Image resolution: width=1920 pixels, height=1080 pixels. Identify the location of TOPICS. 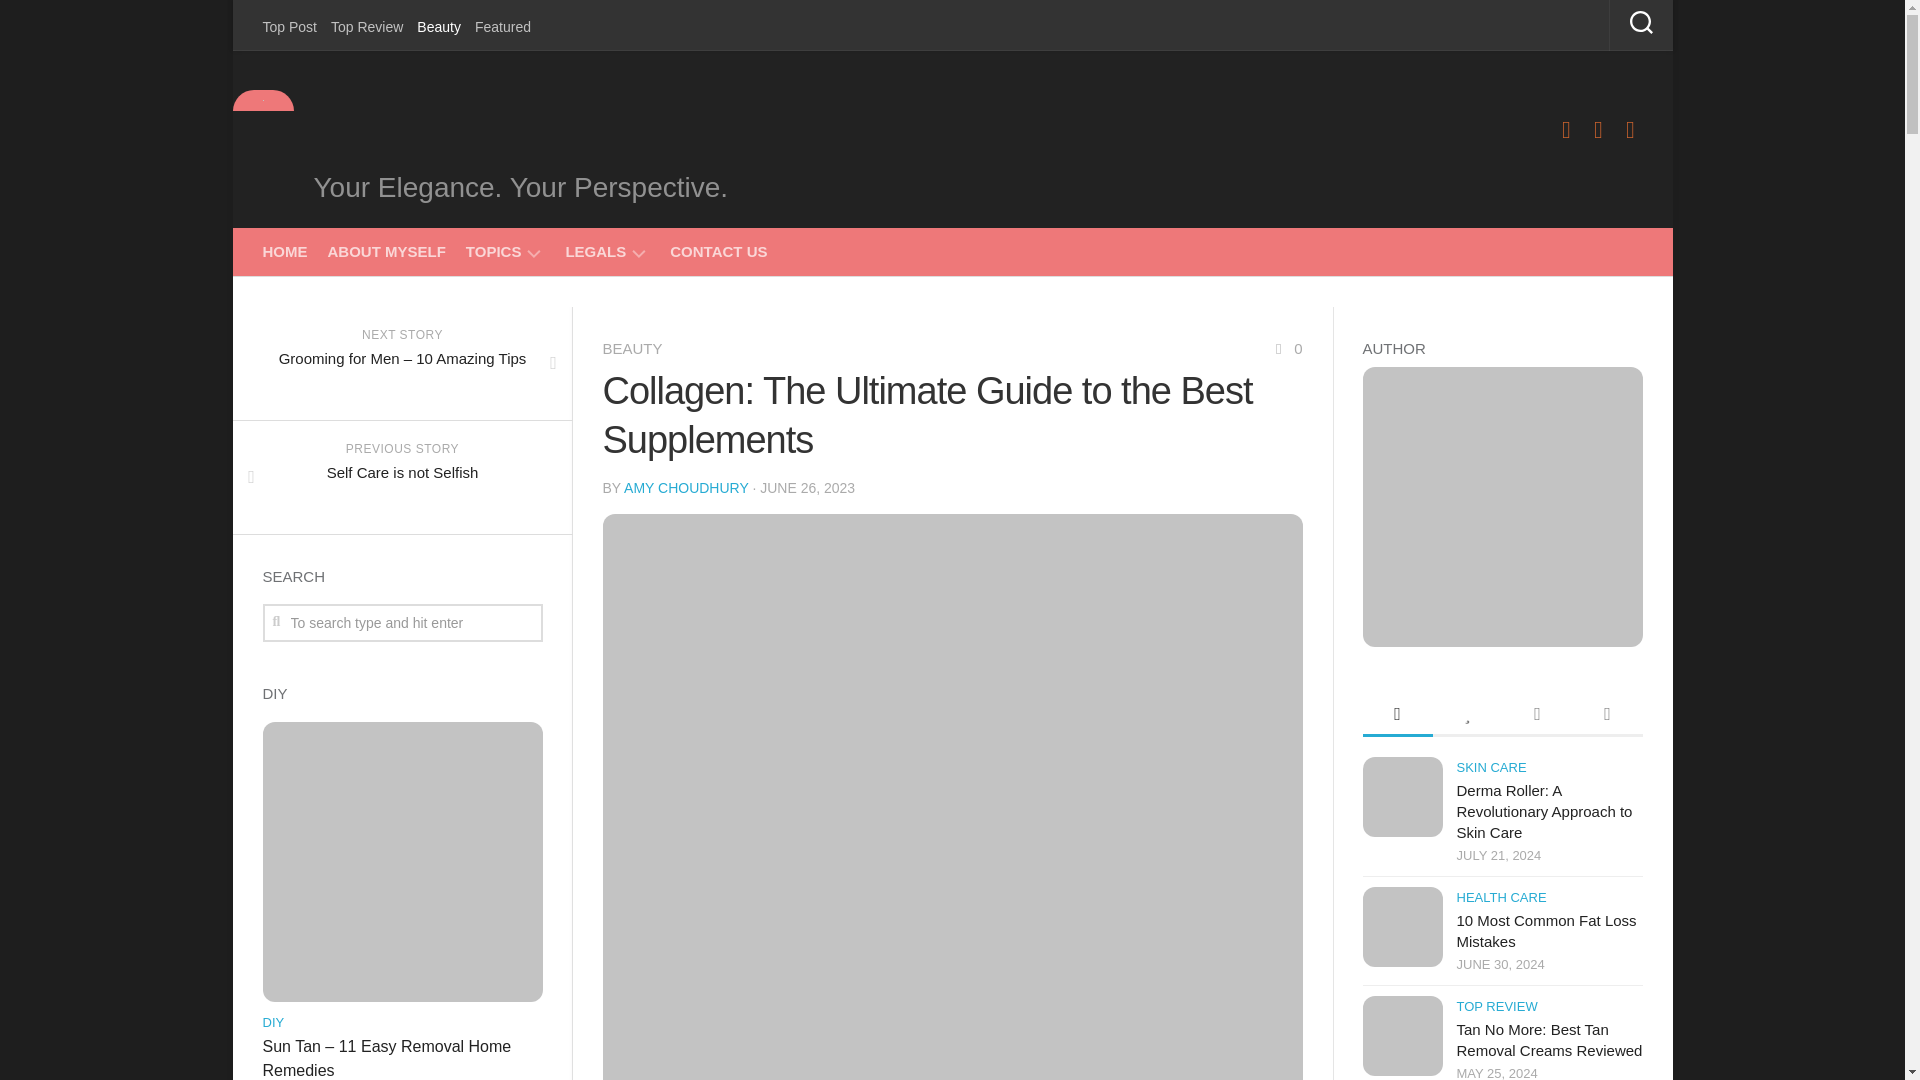
(494, 252).